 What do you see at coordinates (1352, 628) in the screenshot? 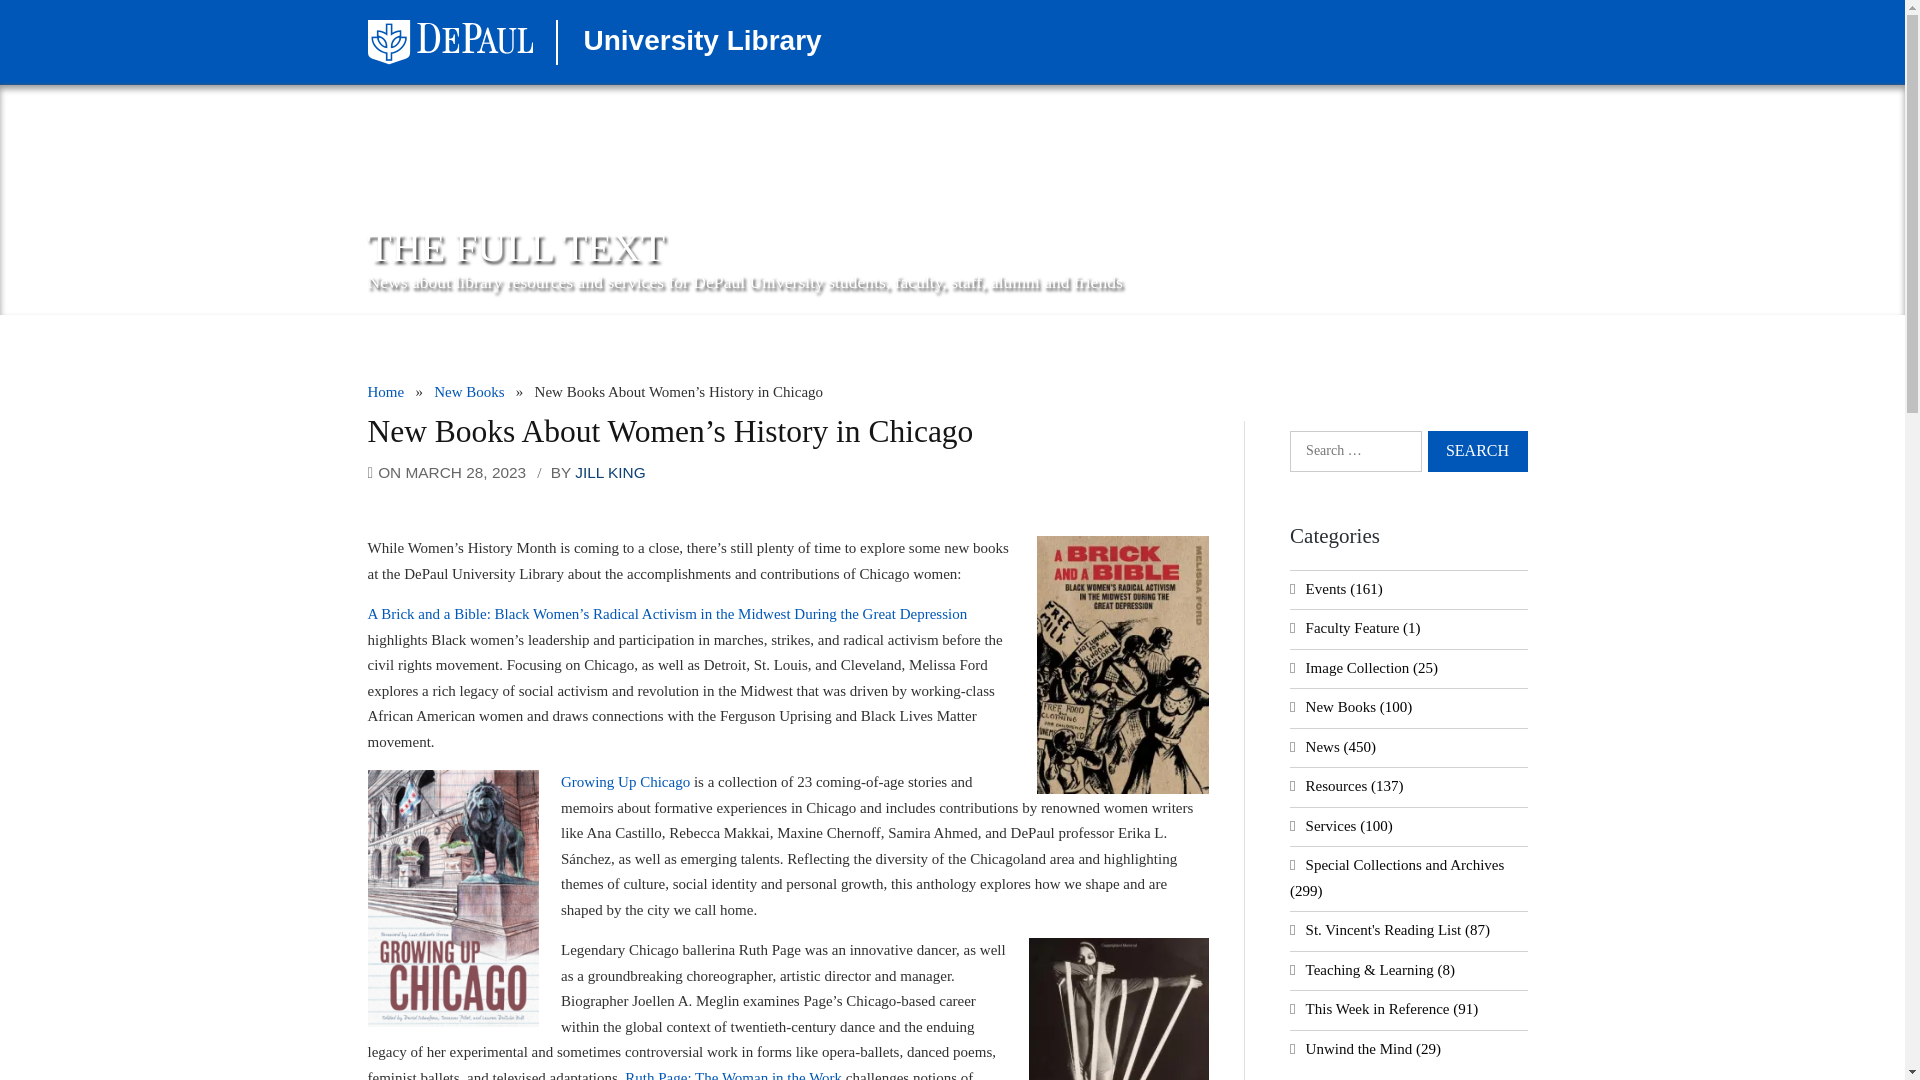
I see `Faculty Feature` at bounding box center [1352, 628].